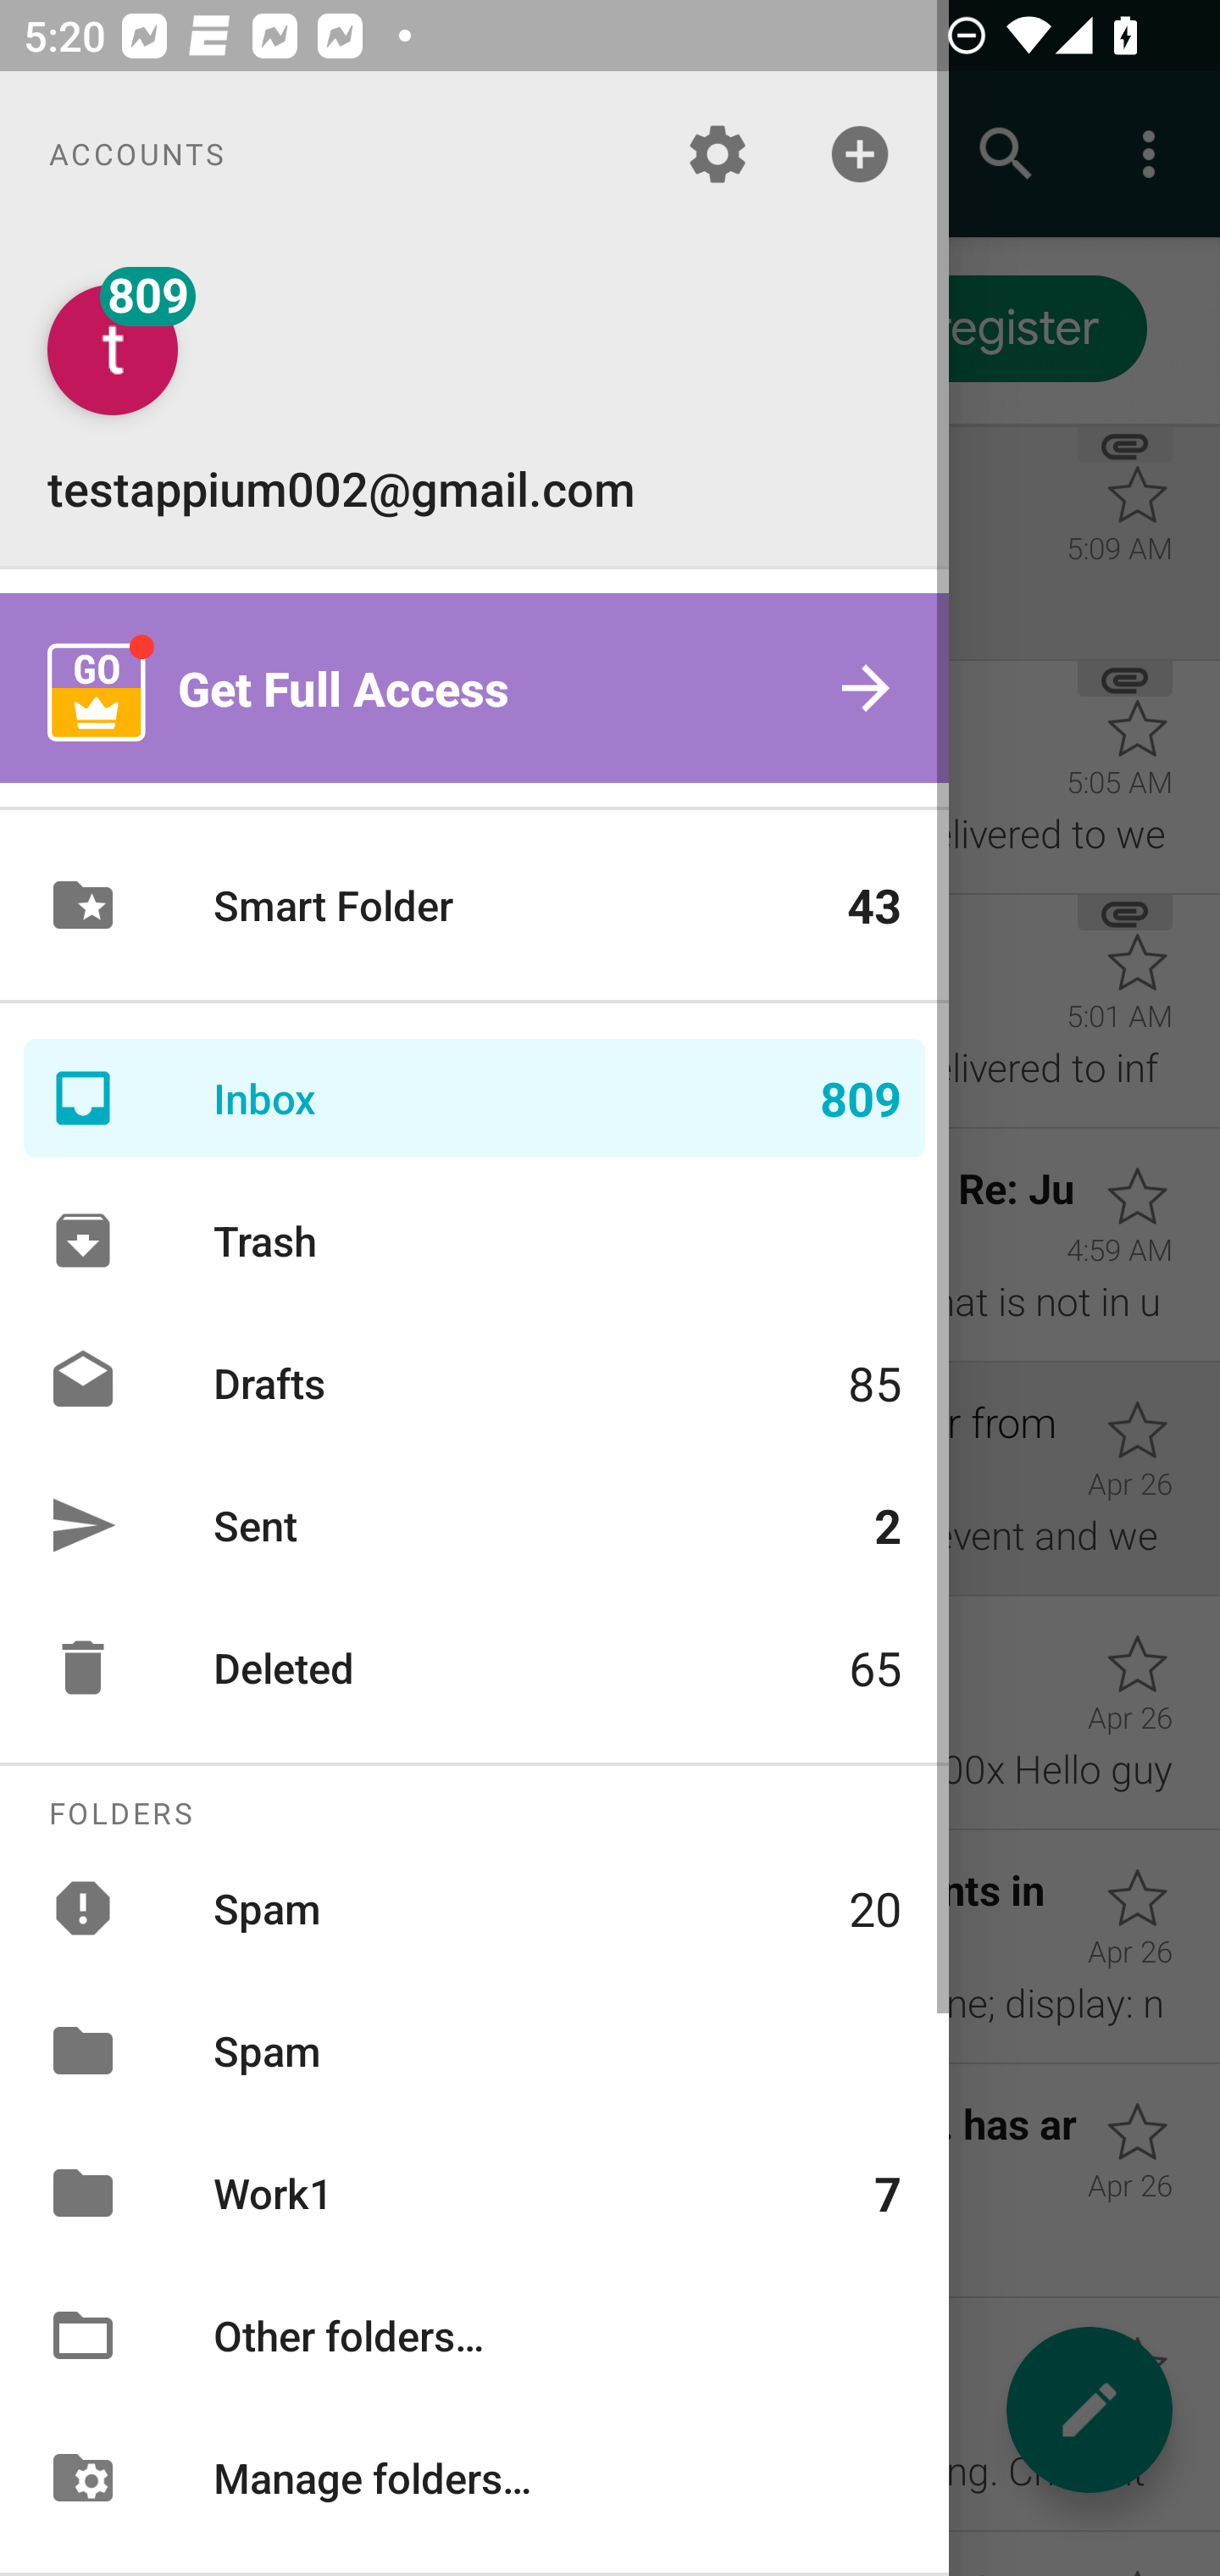  Describe the element at coordinates (474, 1907) in the screenshot. I see `Spam 20` at that location.